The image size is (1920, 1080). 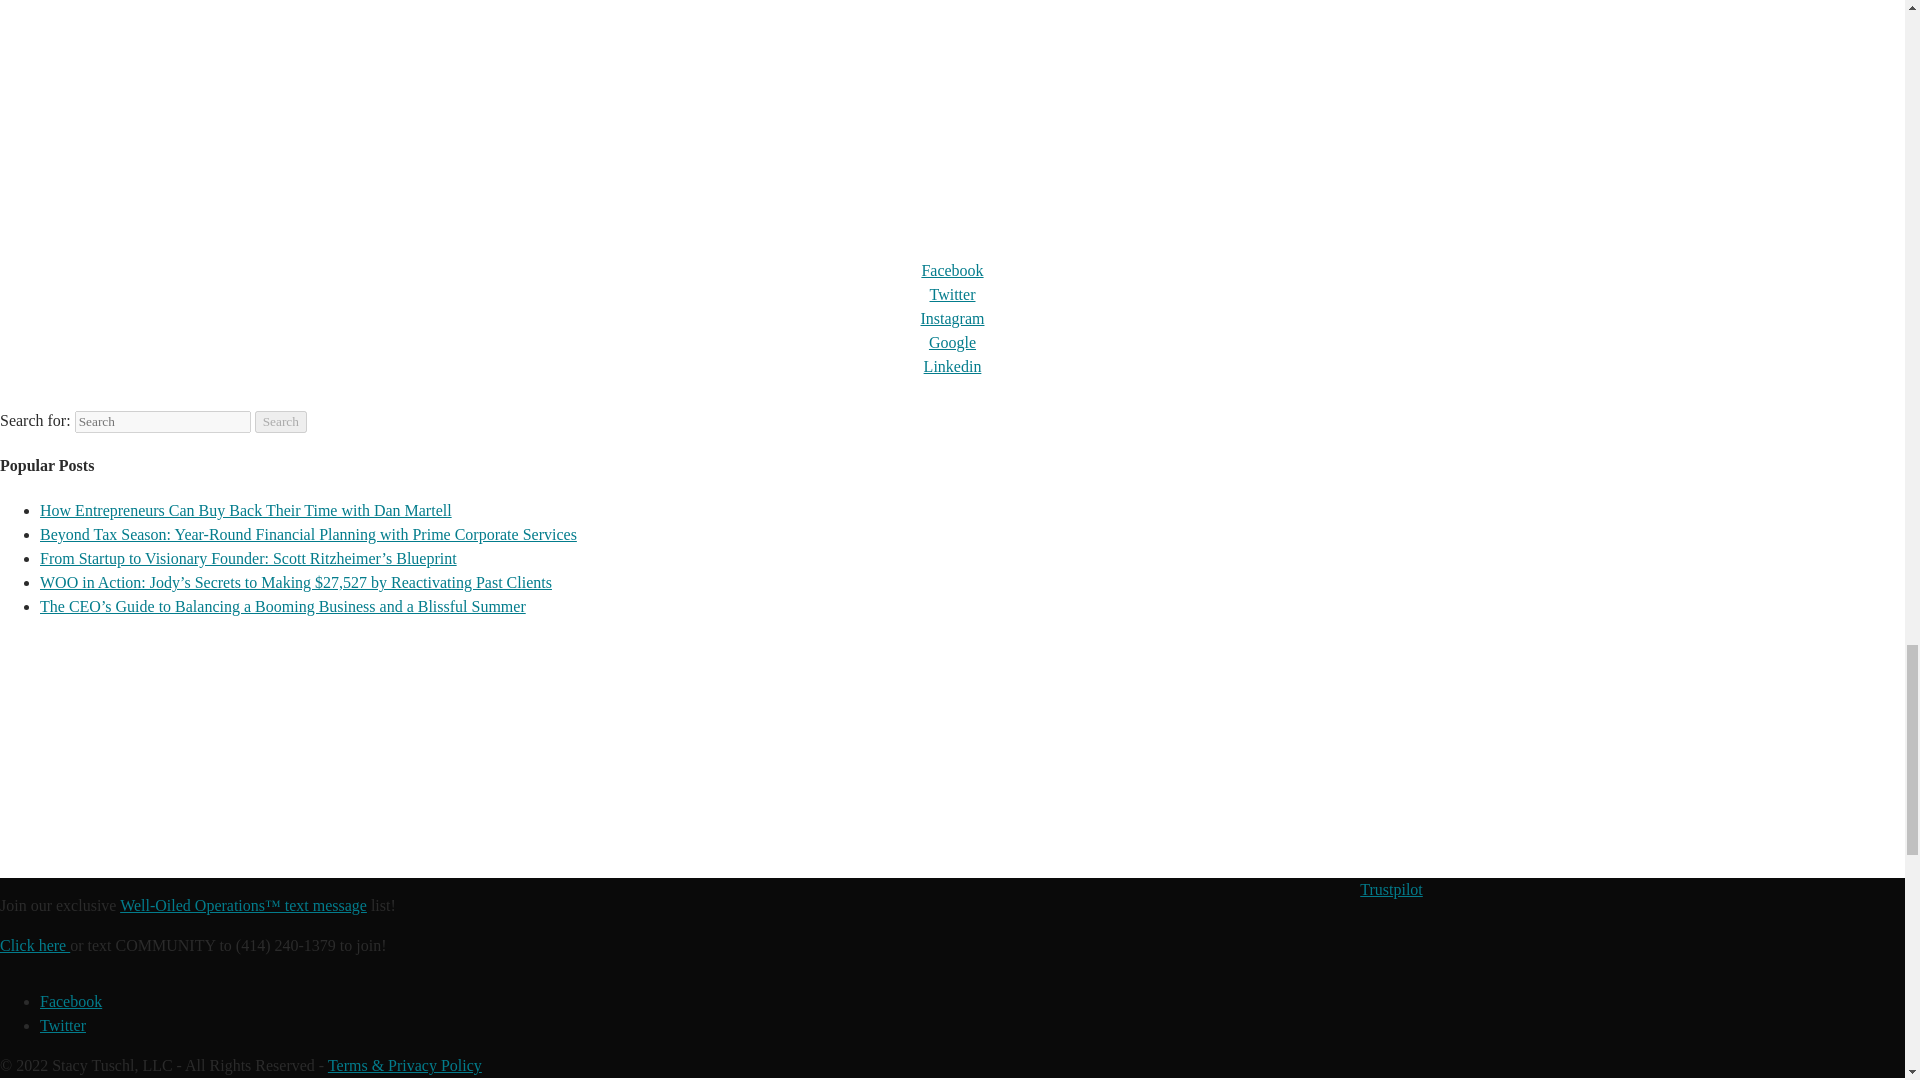 I want to click on Trustpilot, so click(x=1390, y=889).